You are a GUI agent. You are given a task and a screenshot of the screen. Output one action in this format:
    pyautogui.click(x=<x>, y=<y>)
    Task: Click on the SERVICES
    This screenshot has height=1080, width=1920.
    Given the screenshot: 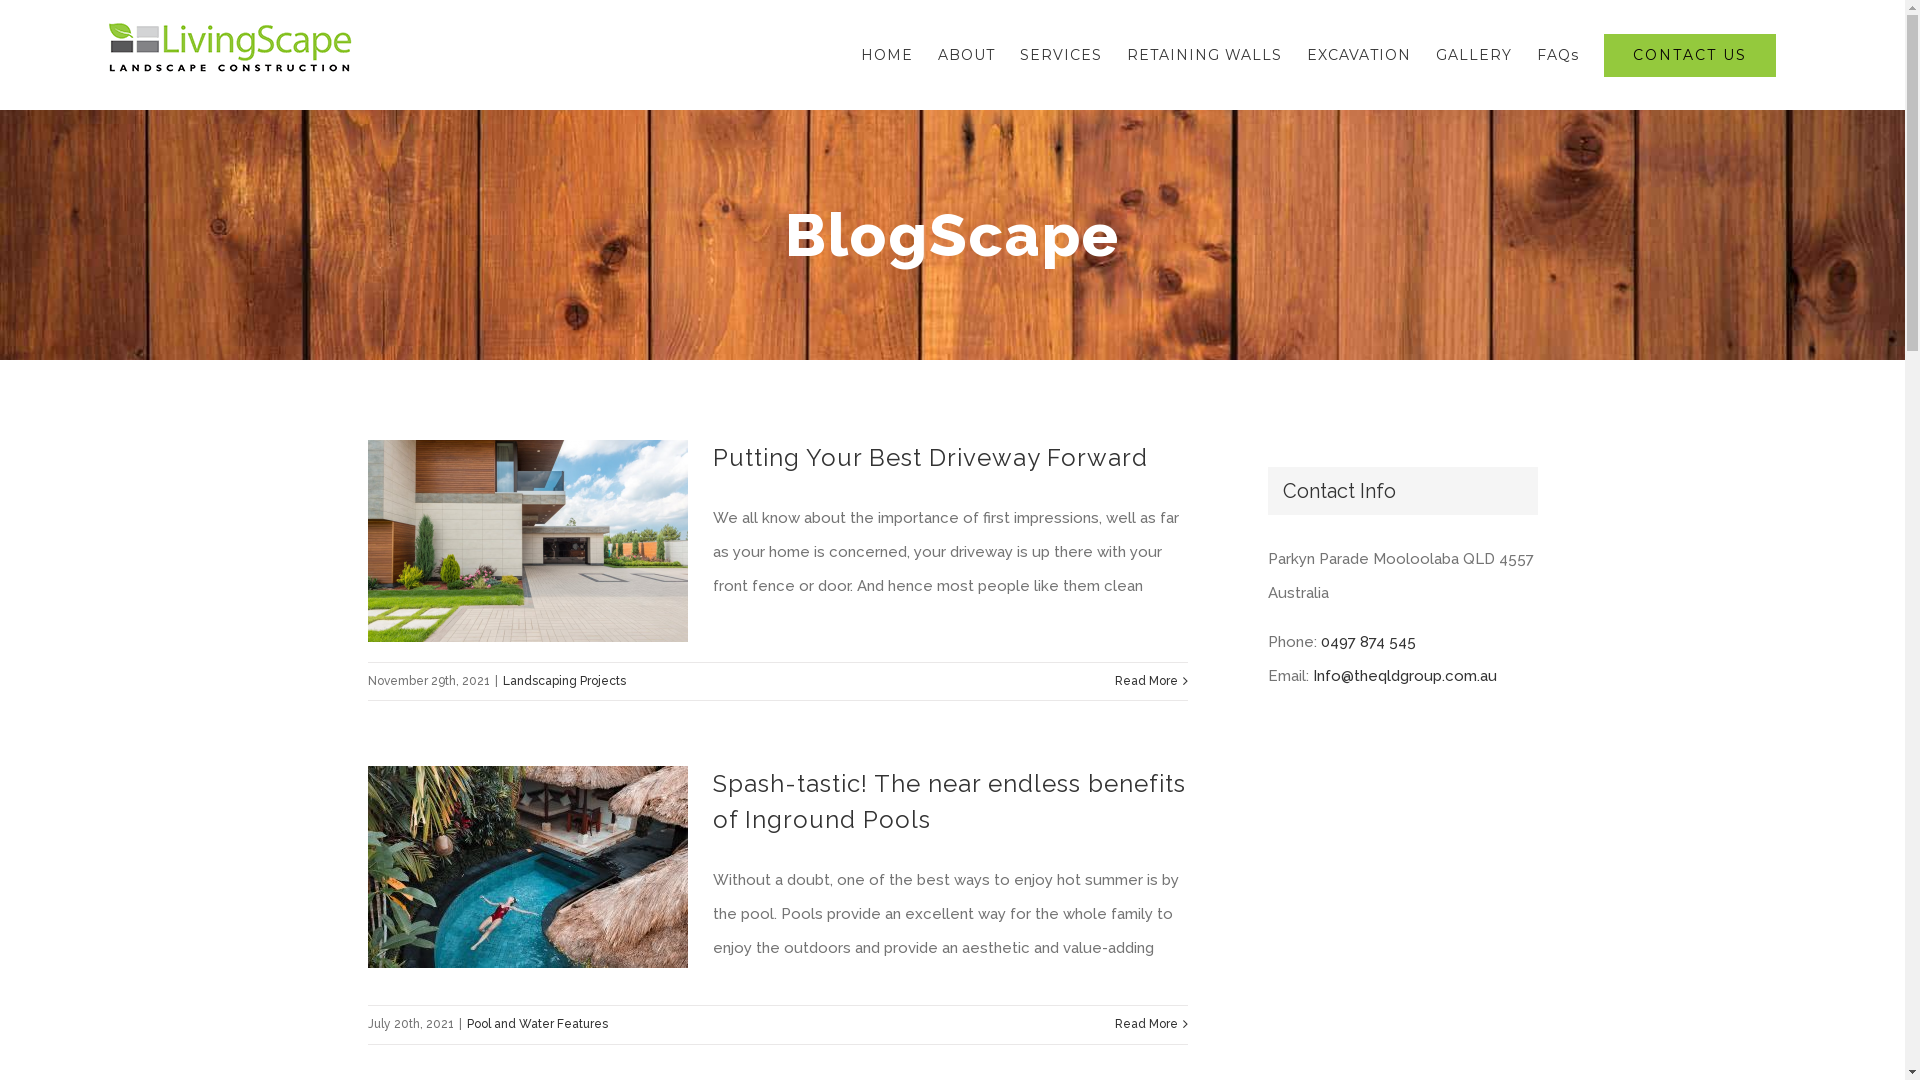 What is the action you would take?
    pyautogui.click(x=1061, y=55)
    